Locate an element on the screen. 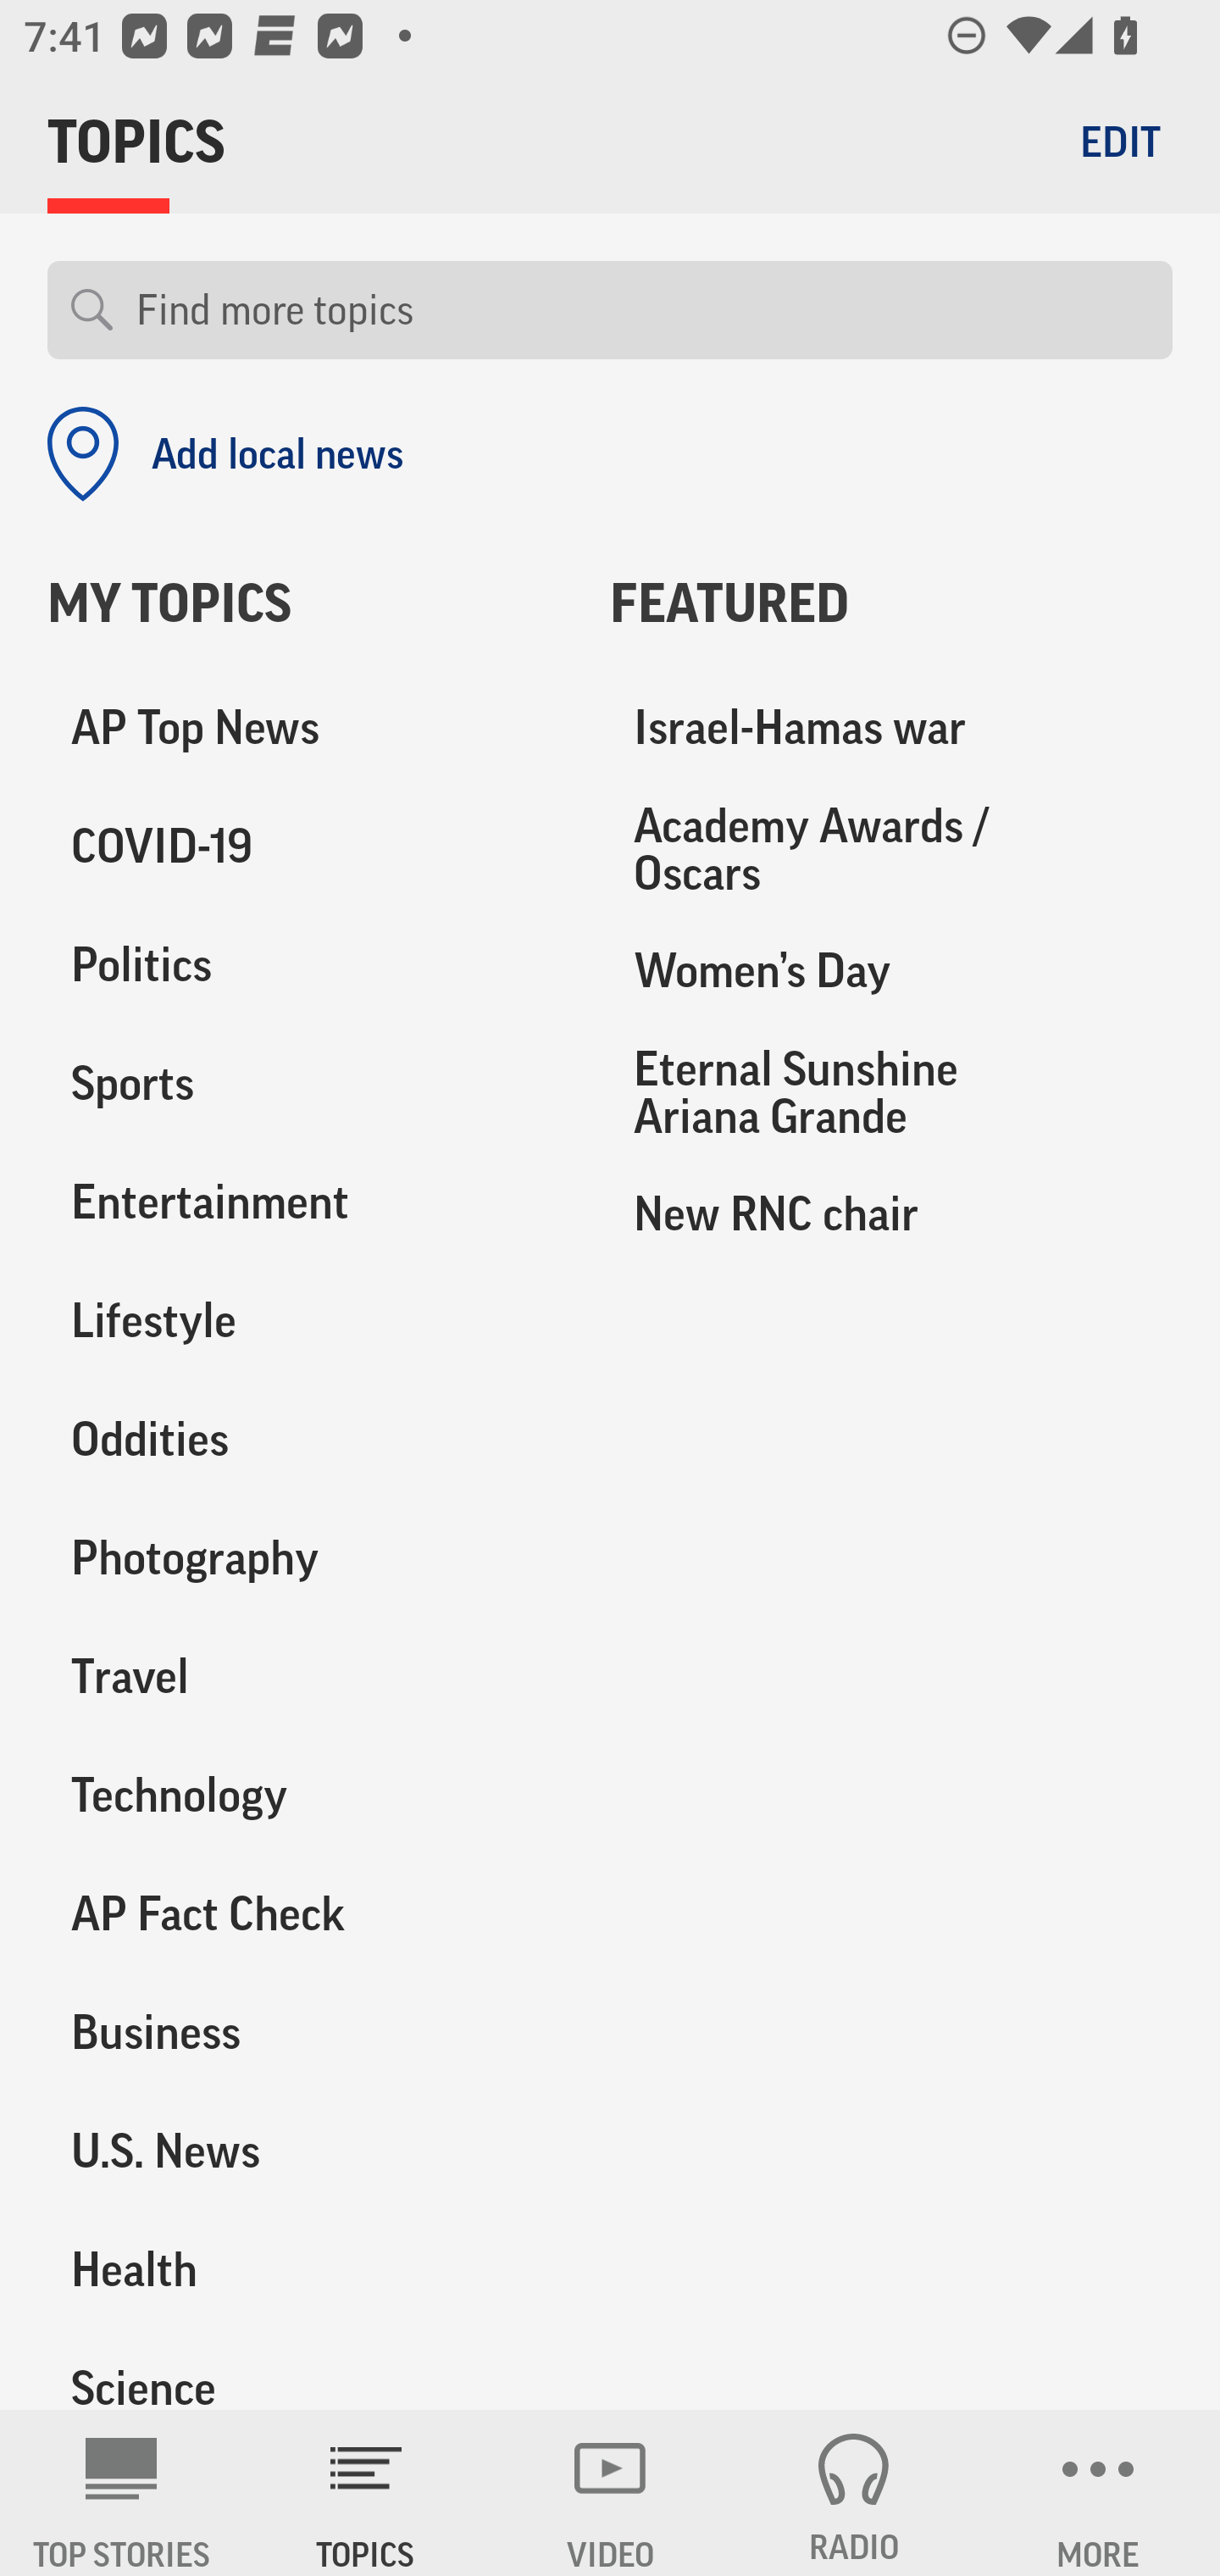  Oddities is located at coordinates (305, 1440).